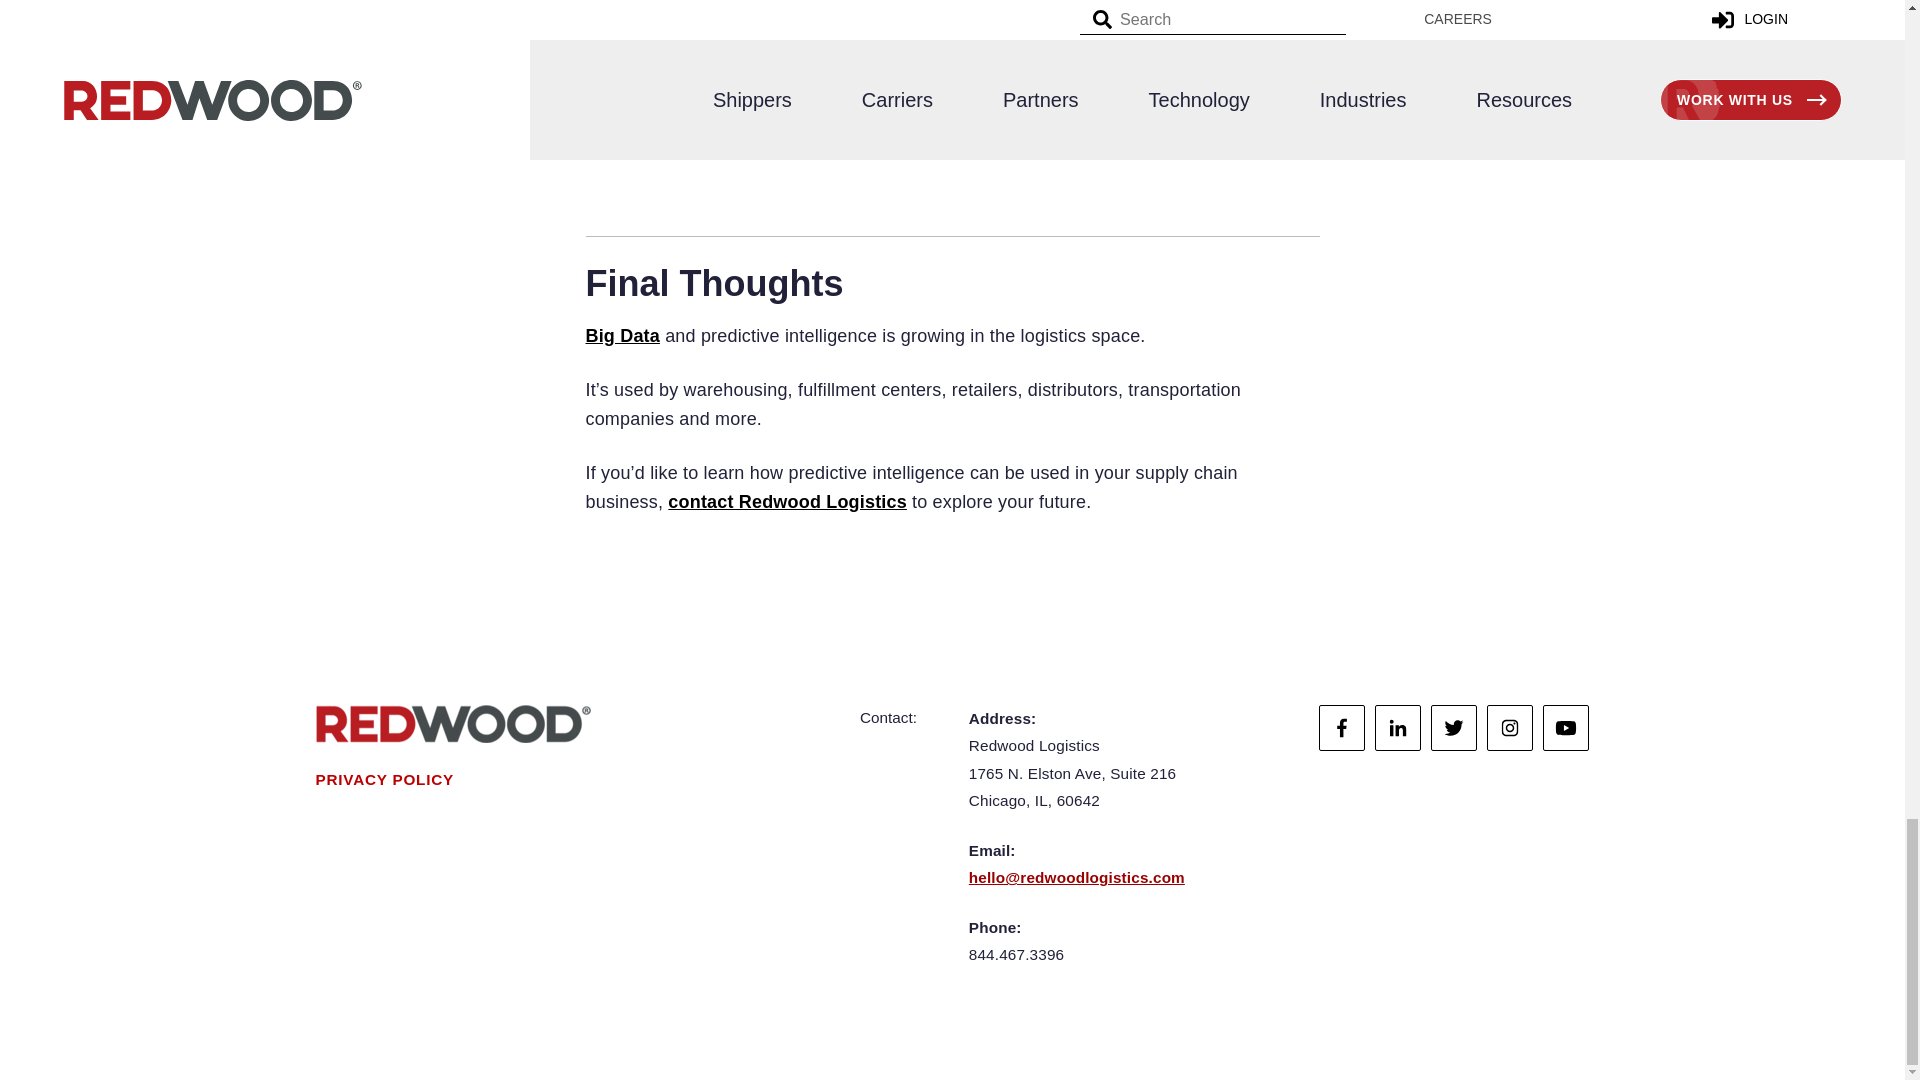  Describe the element at coordinates (454, 724) in the screenshot. I see `redwood-wordmark-full-color` at that location.